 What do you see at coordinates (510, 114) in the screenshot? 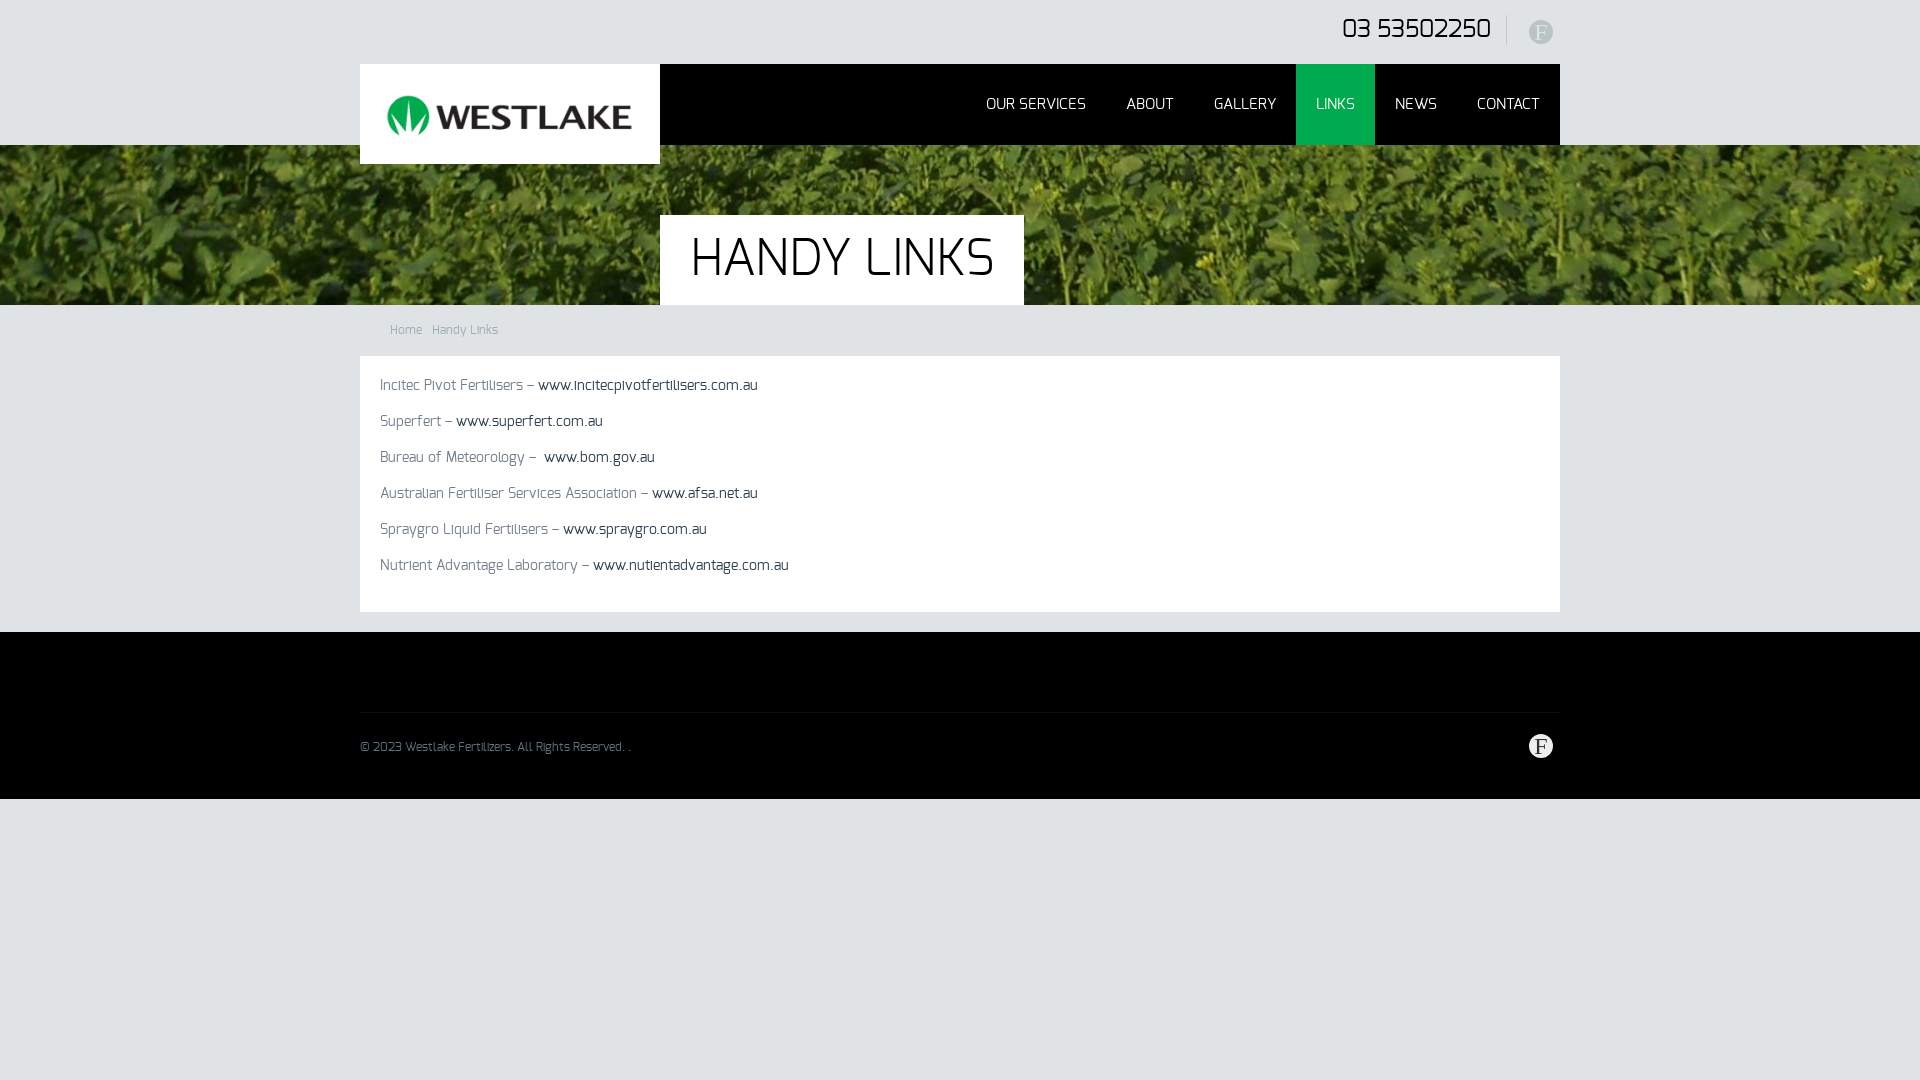
I see `Westlake Fertilizers` at bounding box center [510, 114].